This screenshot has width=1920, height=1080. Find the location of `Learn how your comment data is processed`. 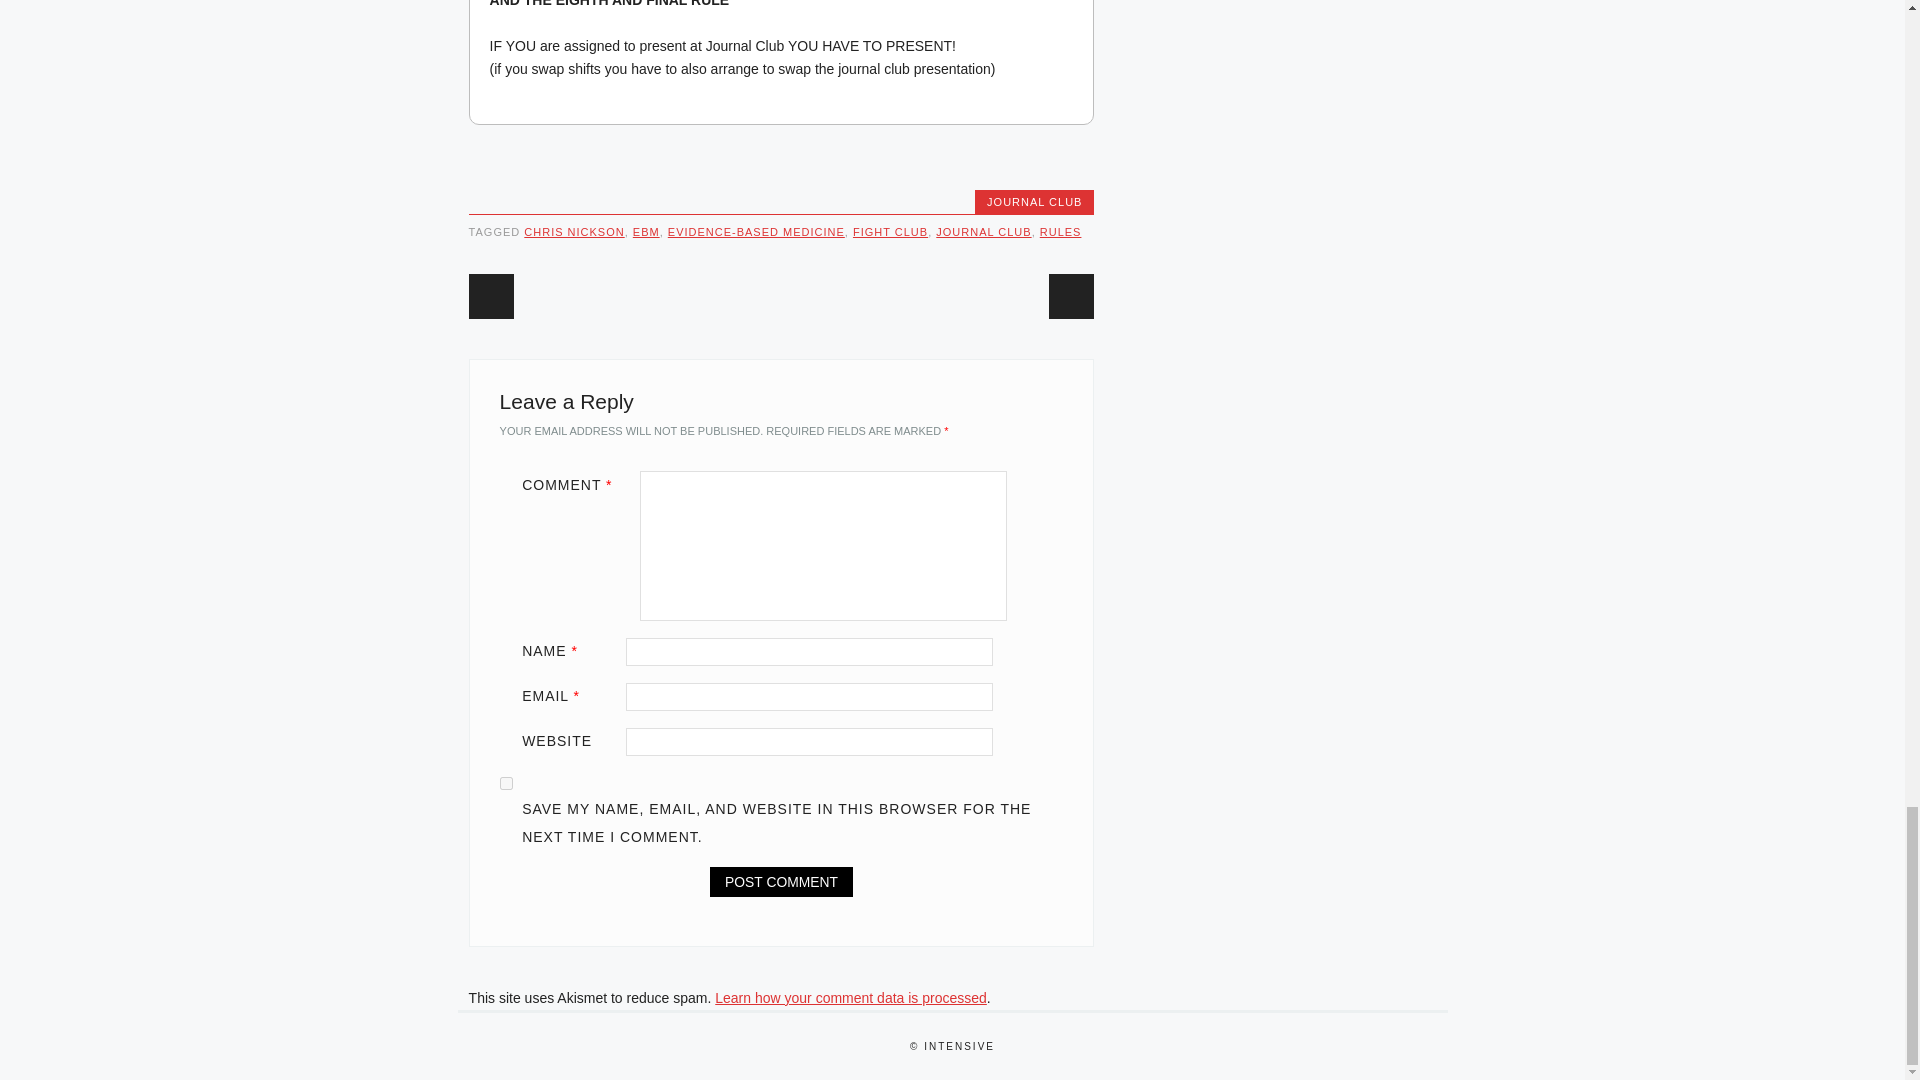

Learn how your comment data is processed is located at coordinates (850, 998).